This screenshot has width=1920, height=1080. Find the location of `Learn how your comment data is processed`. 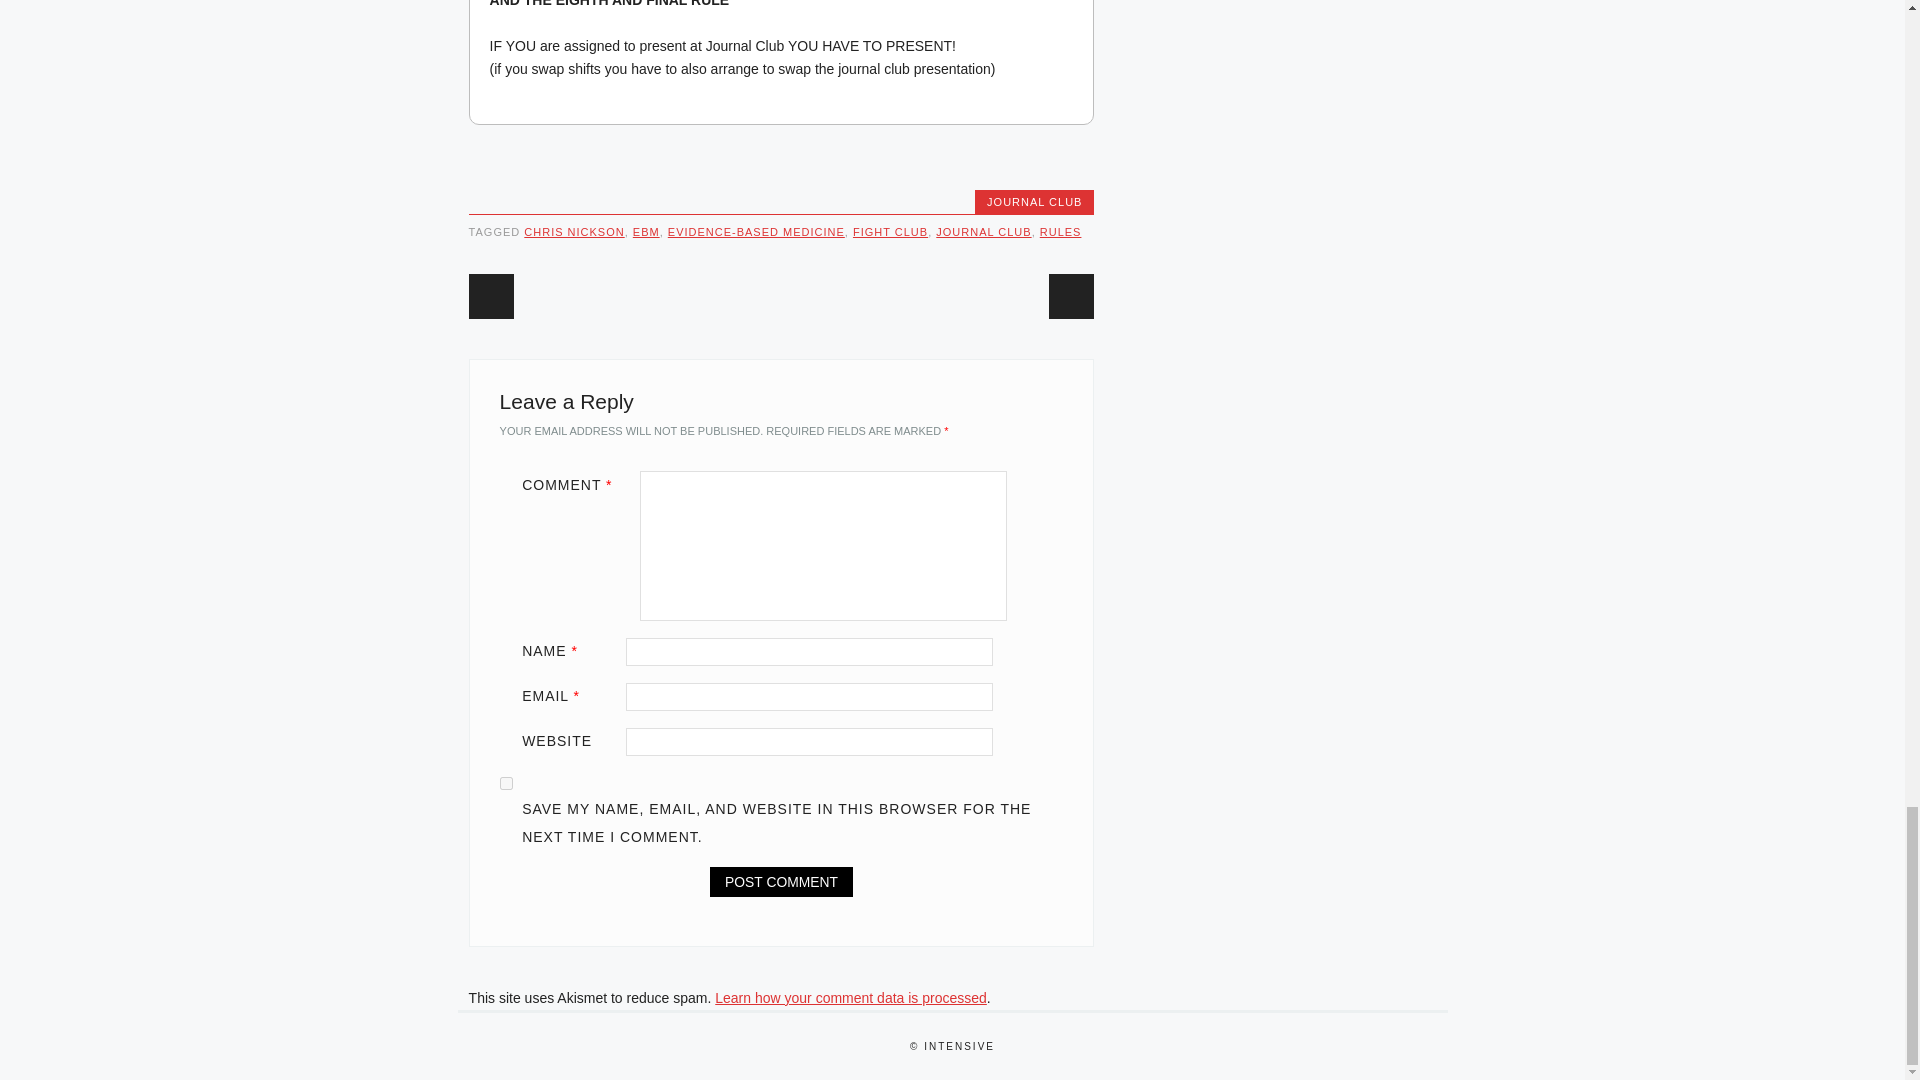

Learn how your comment data is processed is located at coordinates (850, 998).